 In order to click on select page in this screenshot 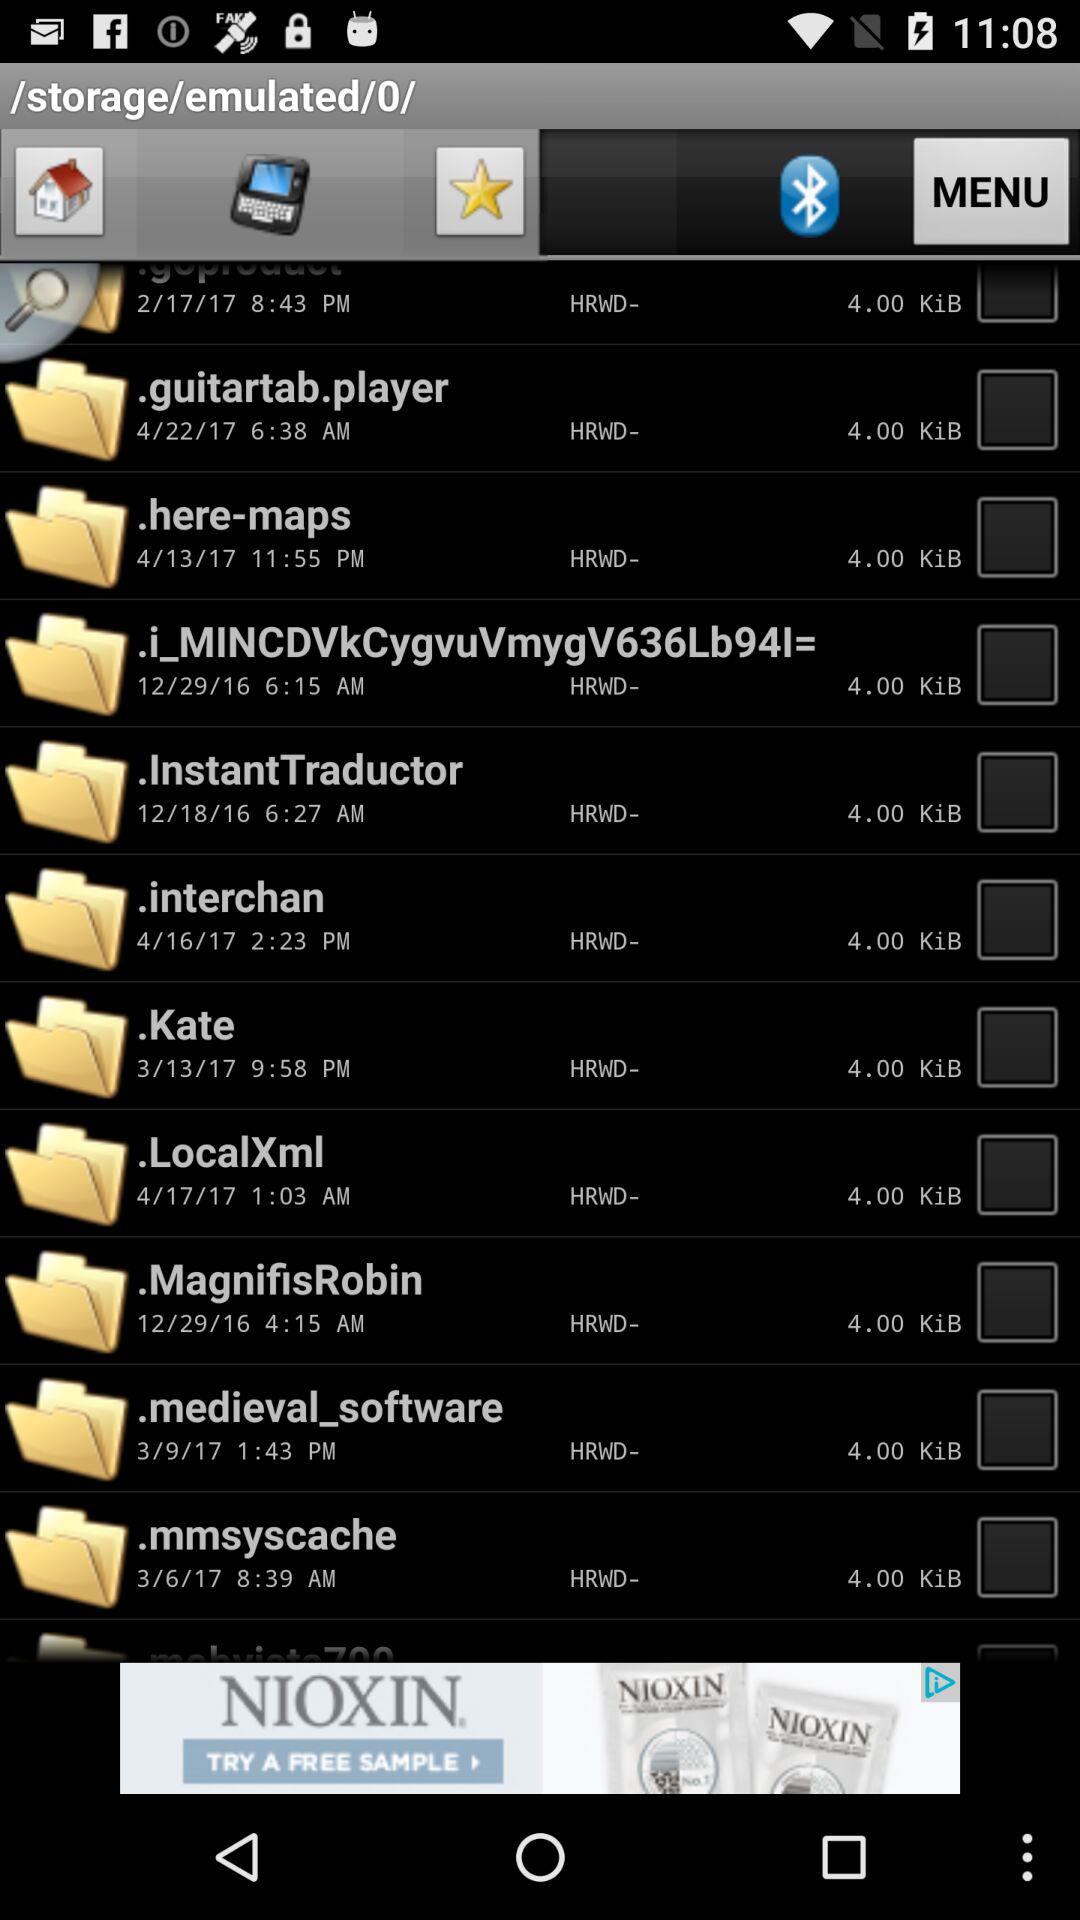, I will do `click(1023, 918)`.